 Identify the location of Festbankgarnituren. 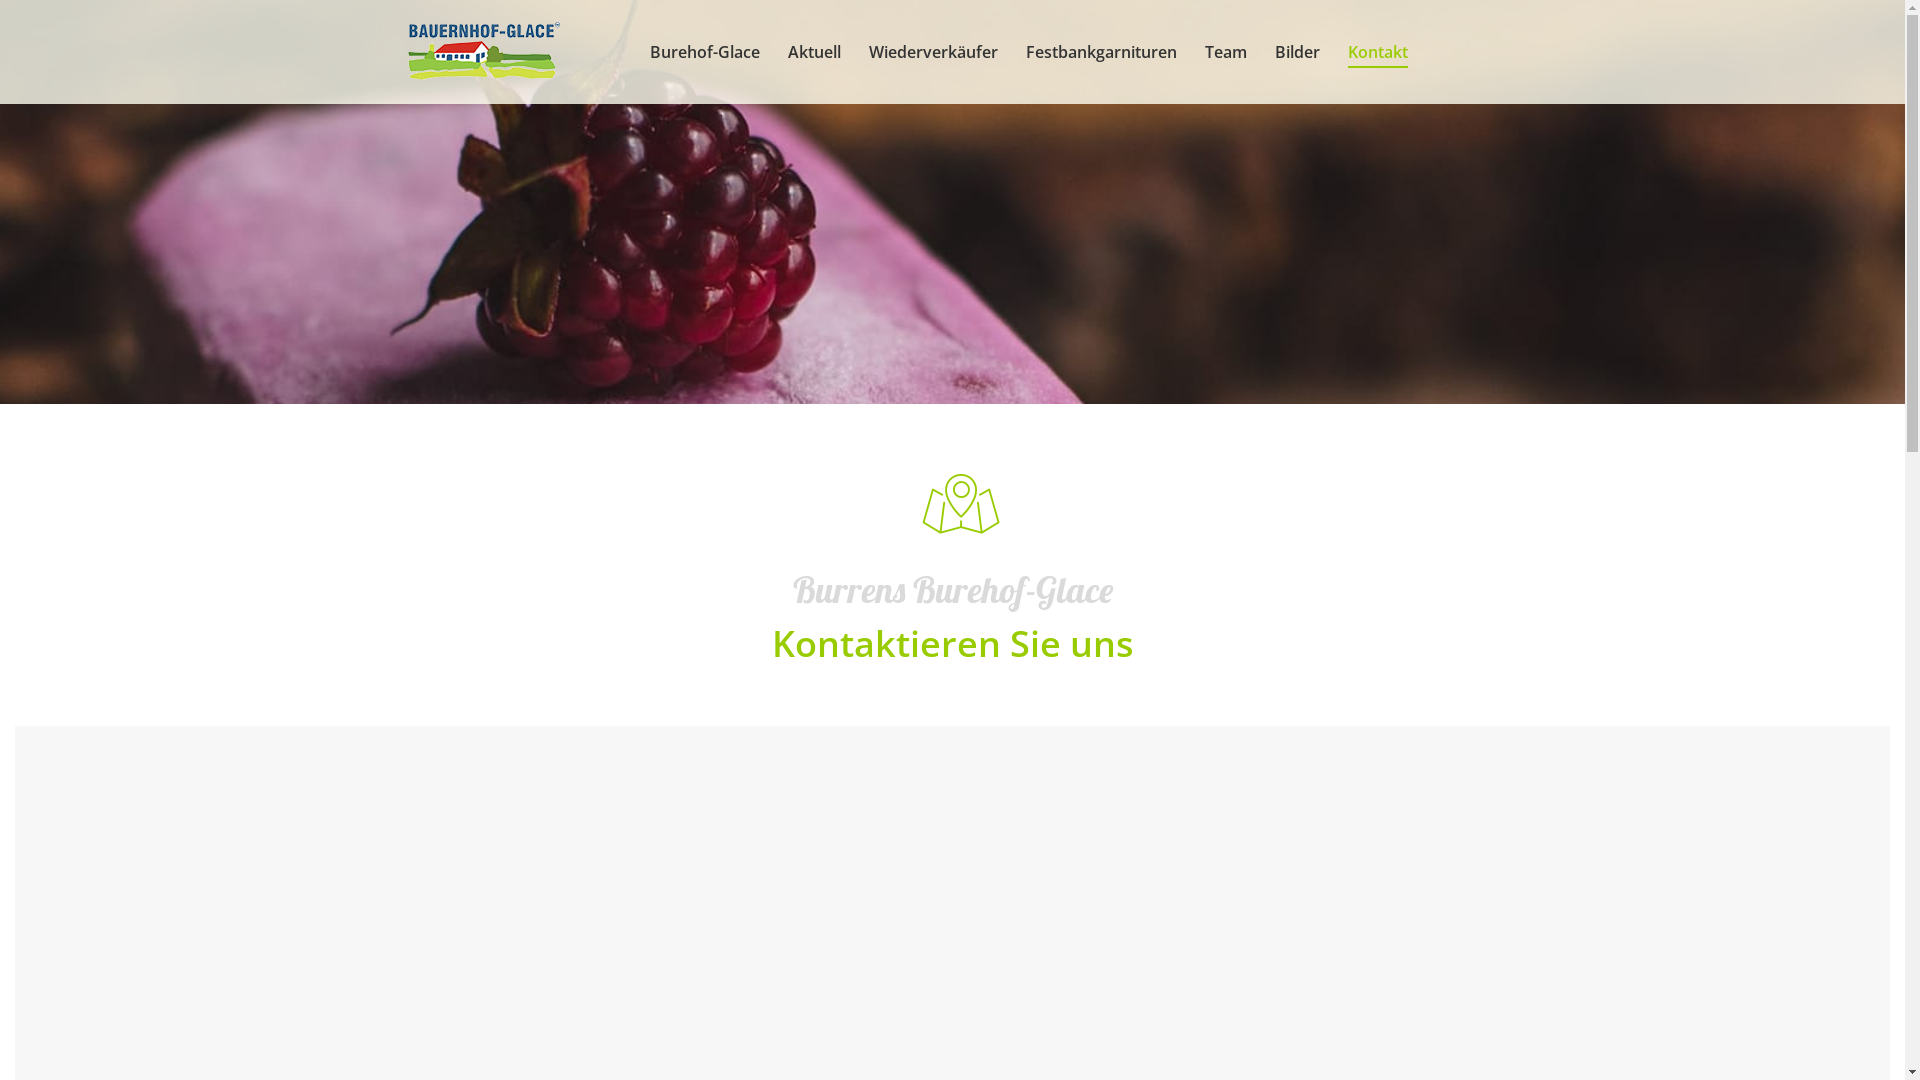
(1102, 52).